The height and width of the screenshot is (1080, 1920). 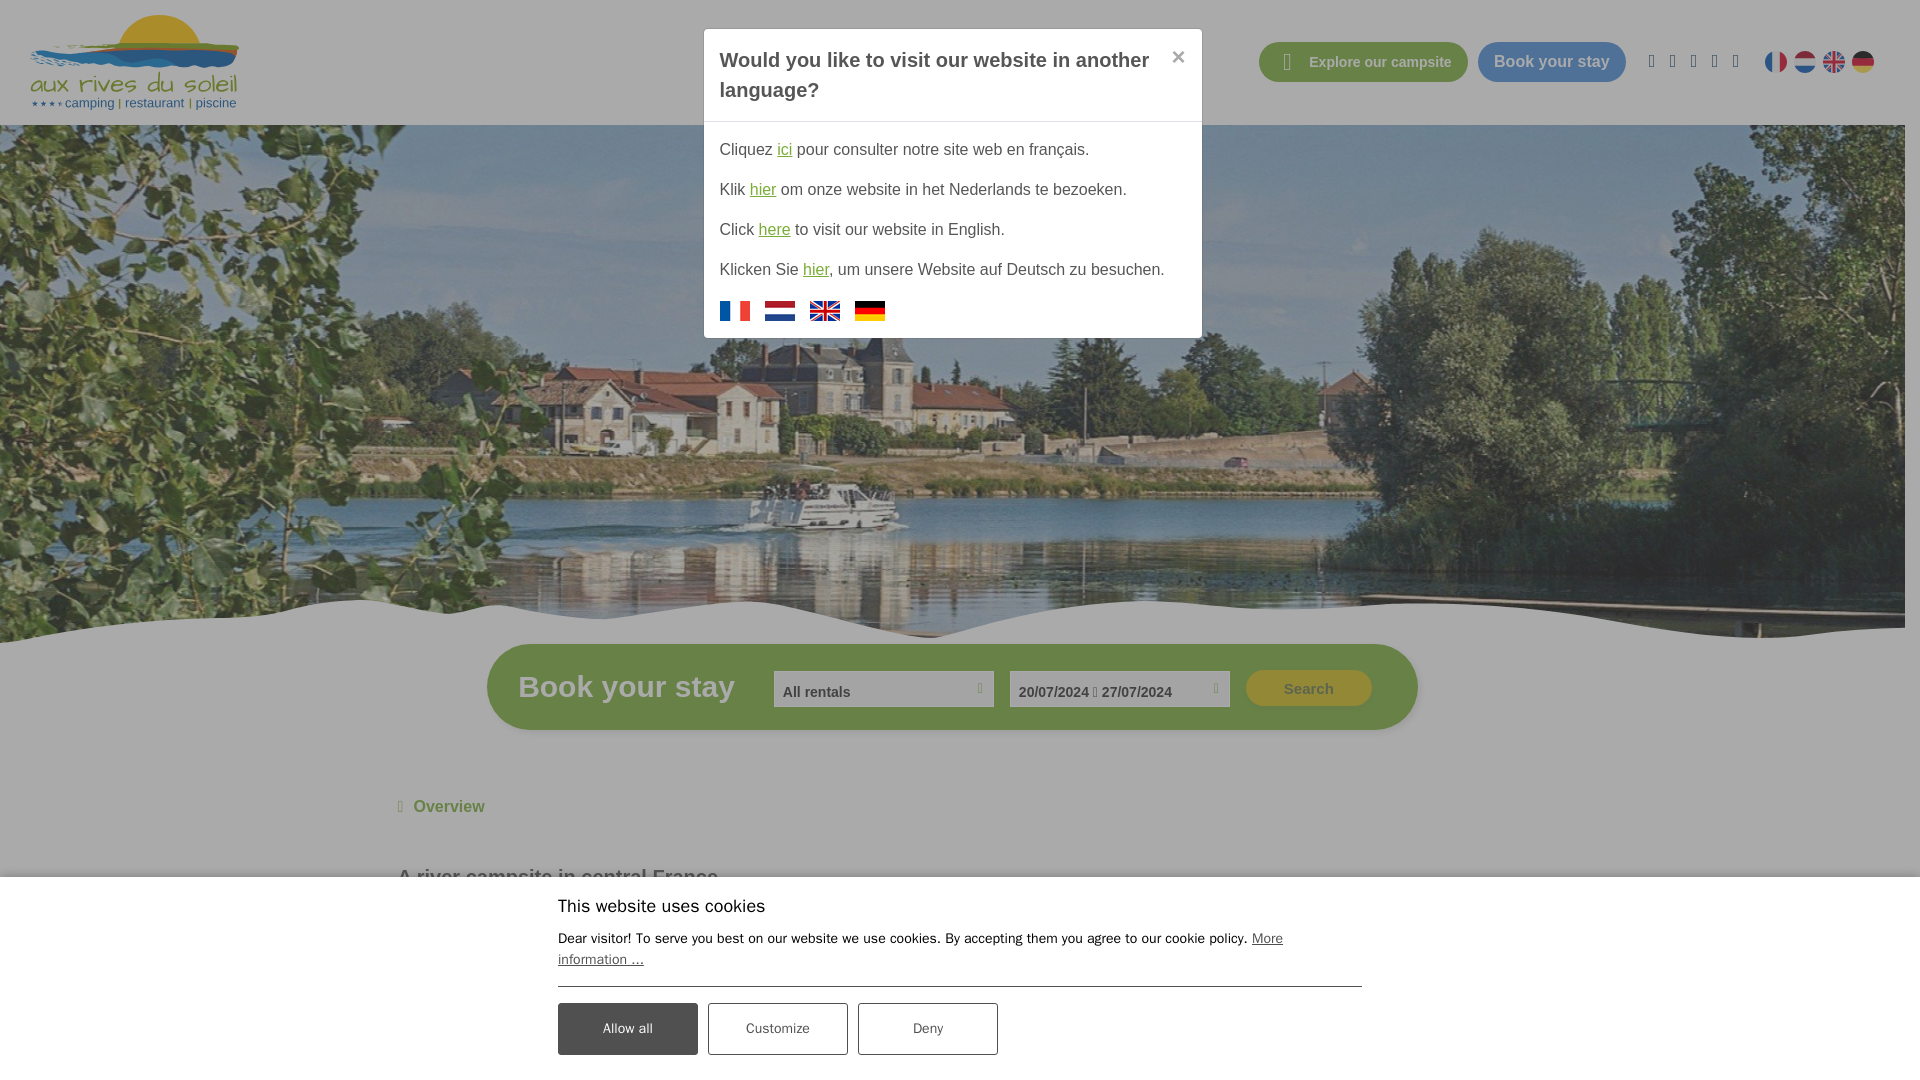 I want to click on Book your stay, so click(x=1552, y=62).